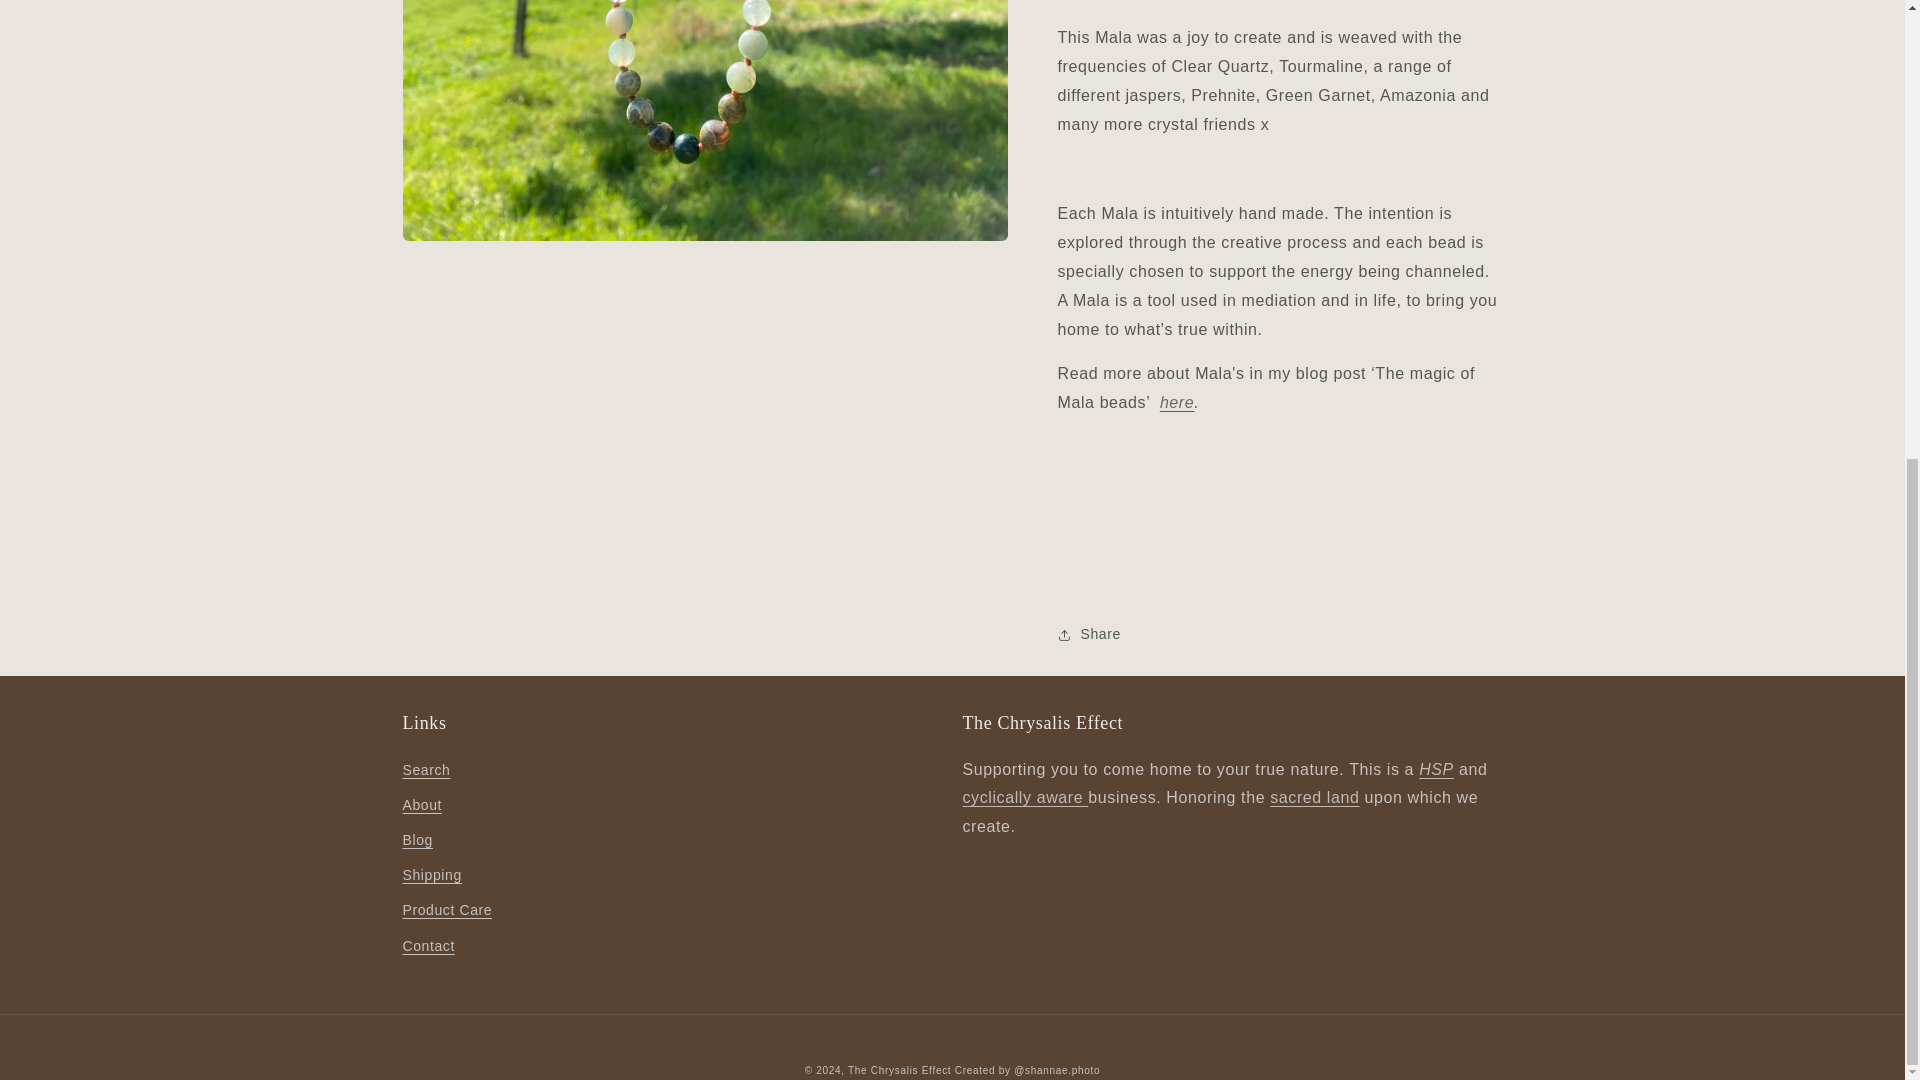 Image resolution: width=1920 pixels, height=1080 pixels. I want to click on About, so click(421, 805).